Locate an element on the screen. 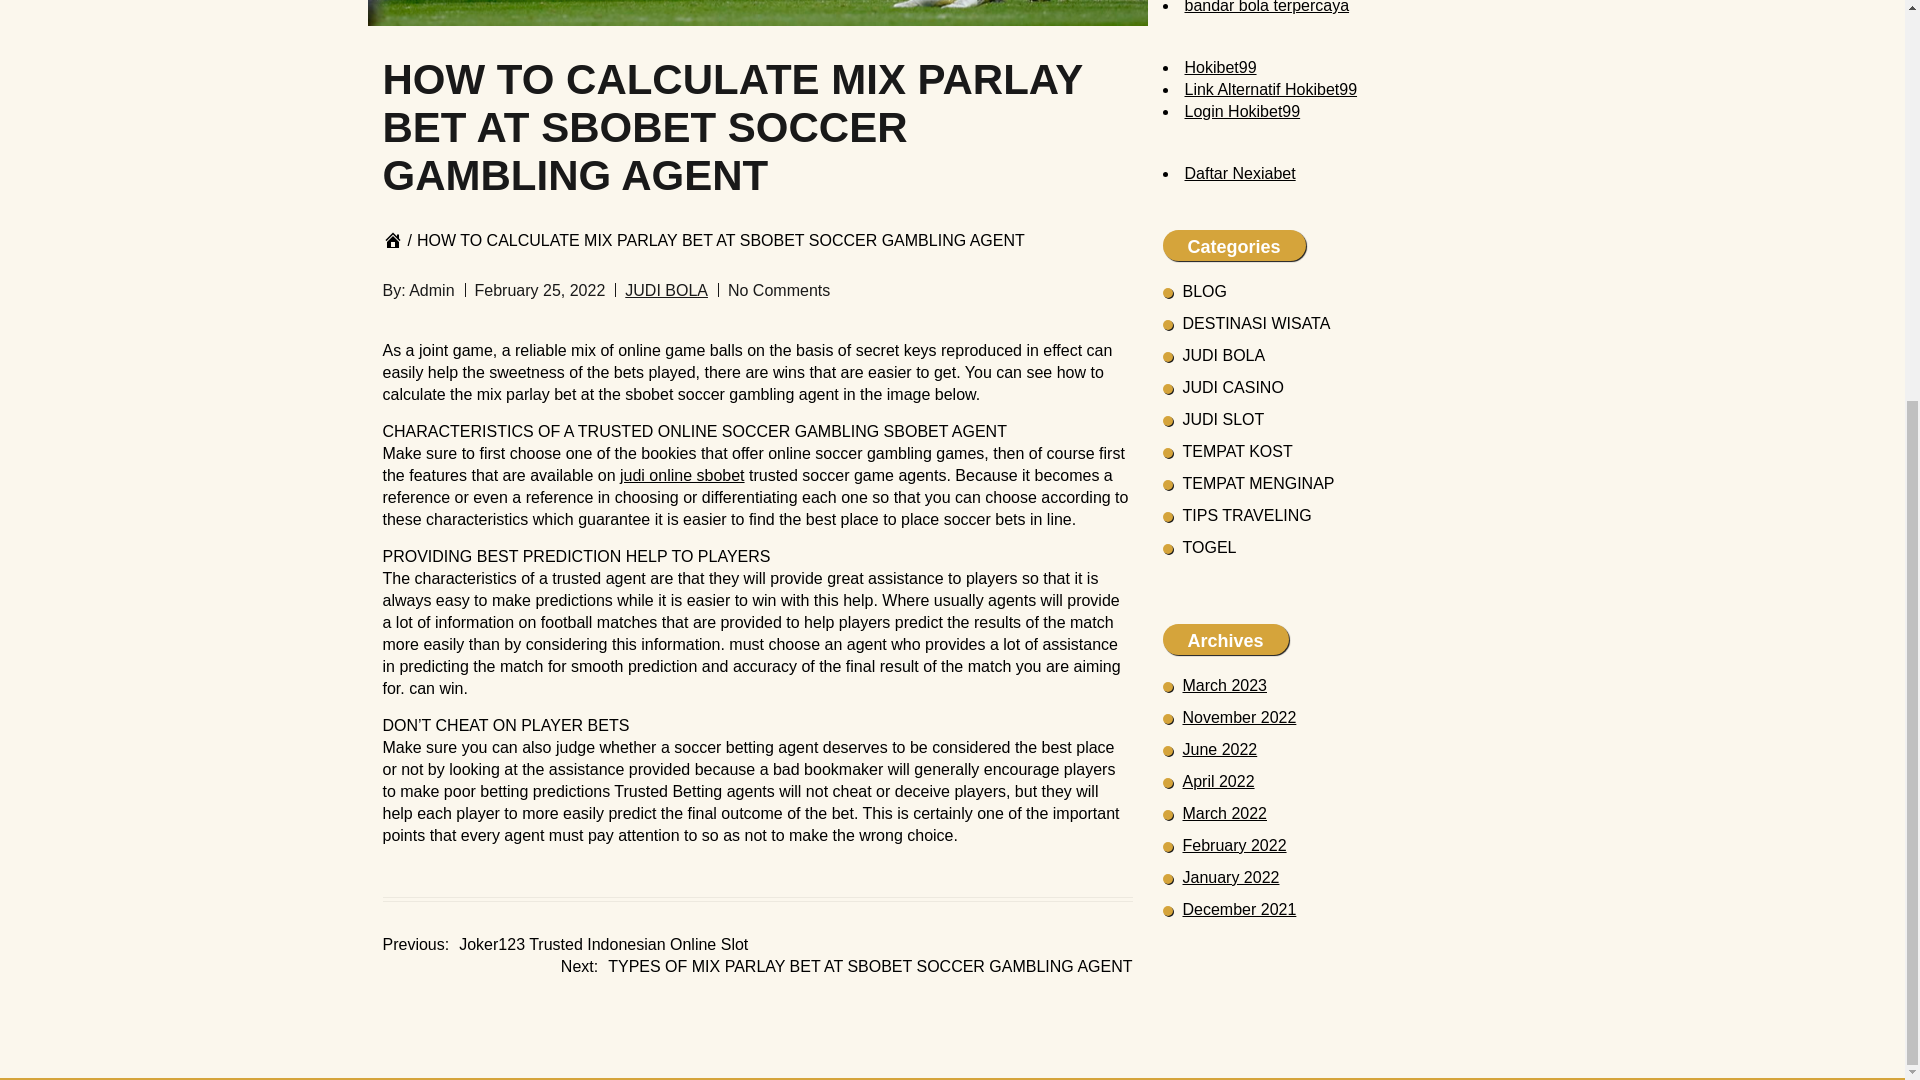  Hokibet99 is located at coordinates (1220, 67).